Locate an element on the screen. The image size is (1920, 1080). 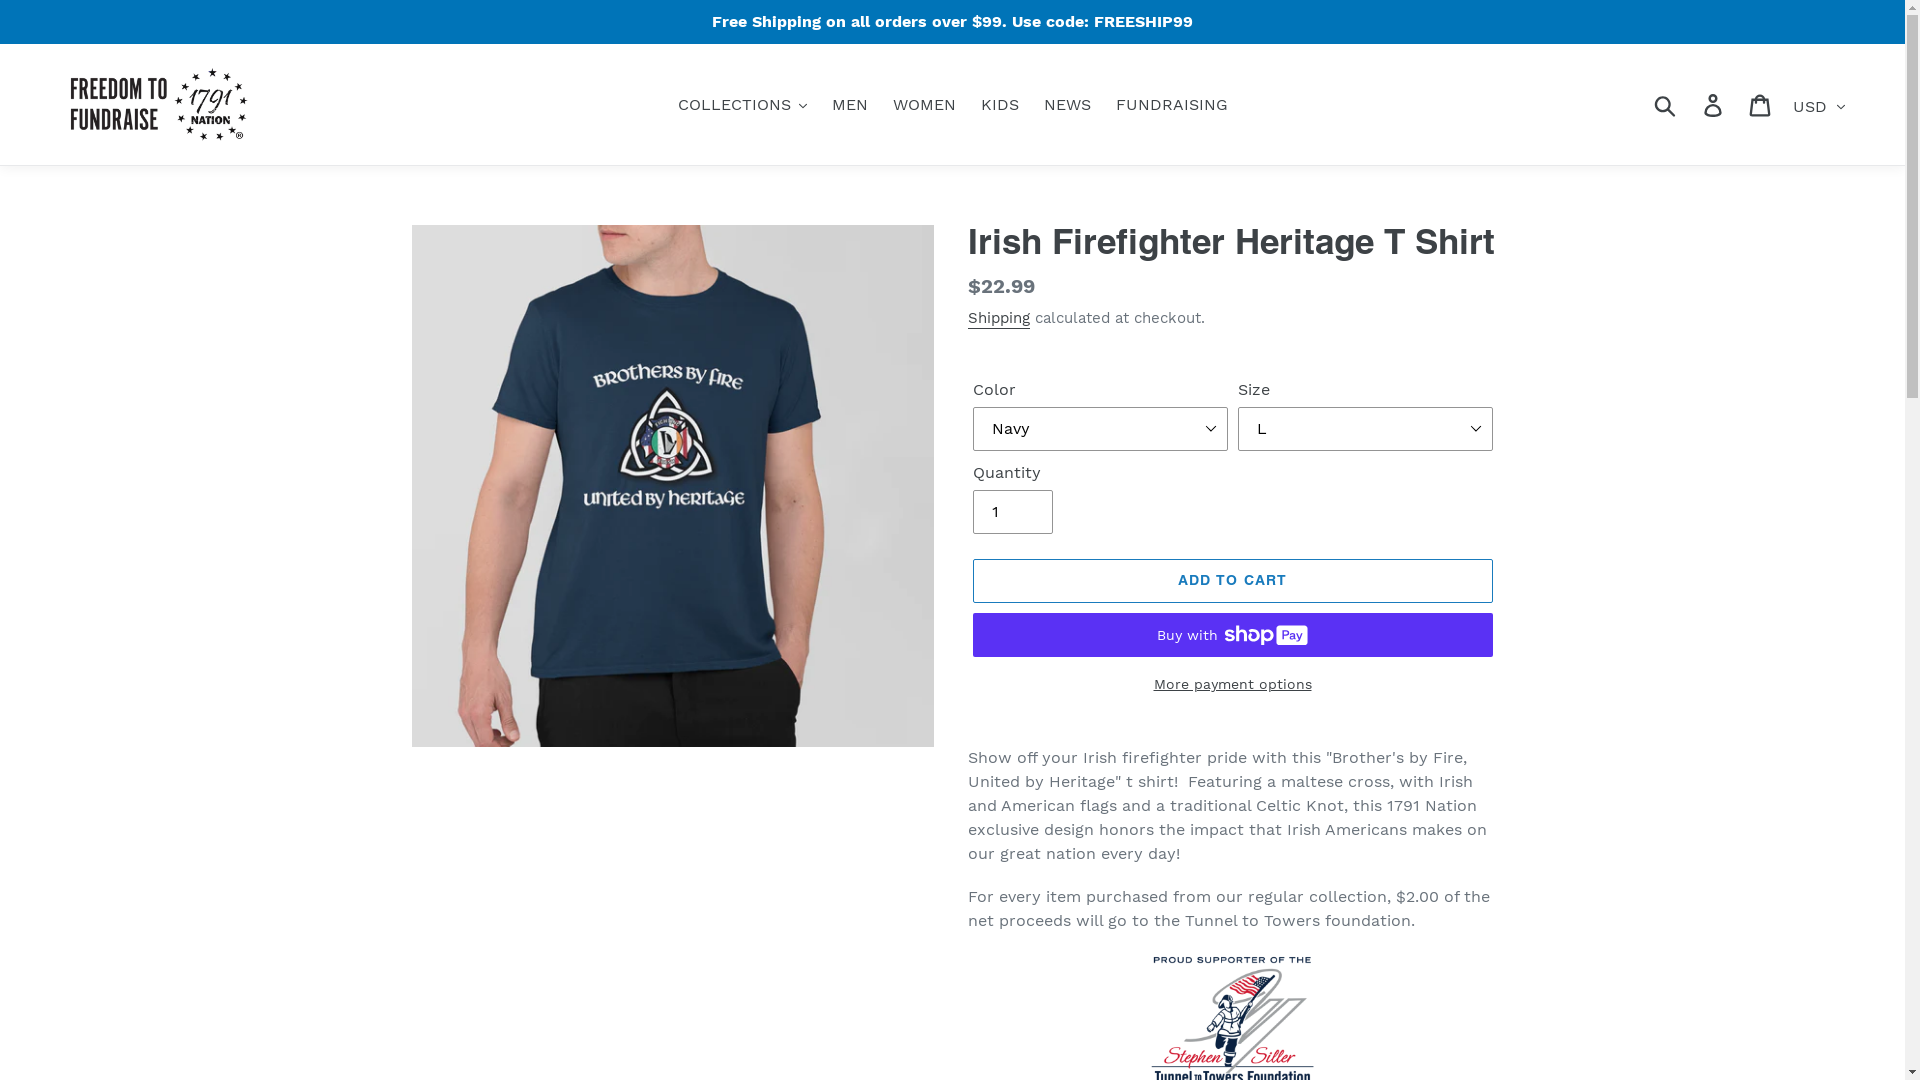
MEN is located at coordinates (850, 105).